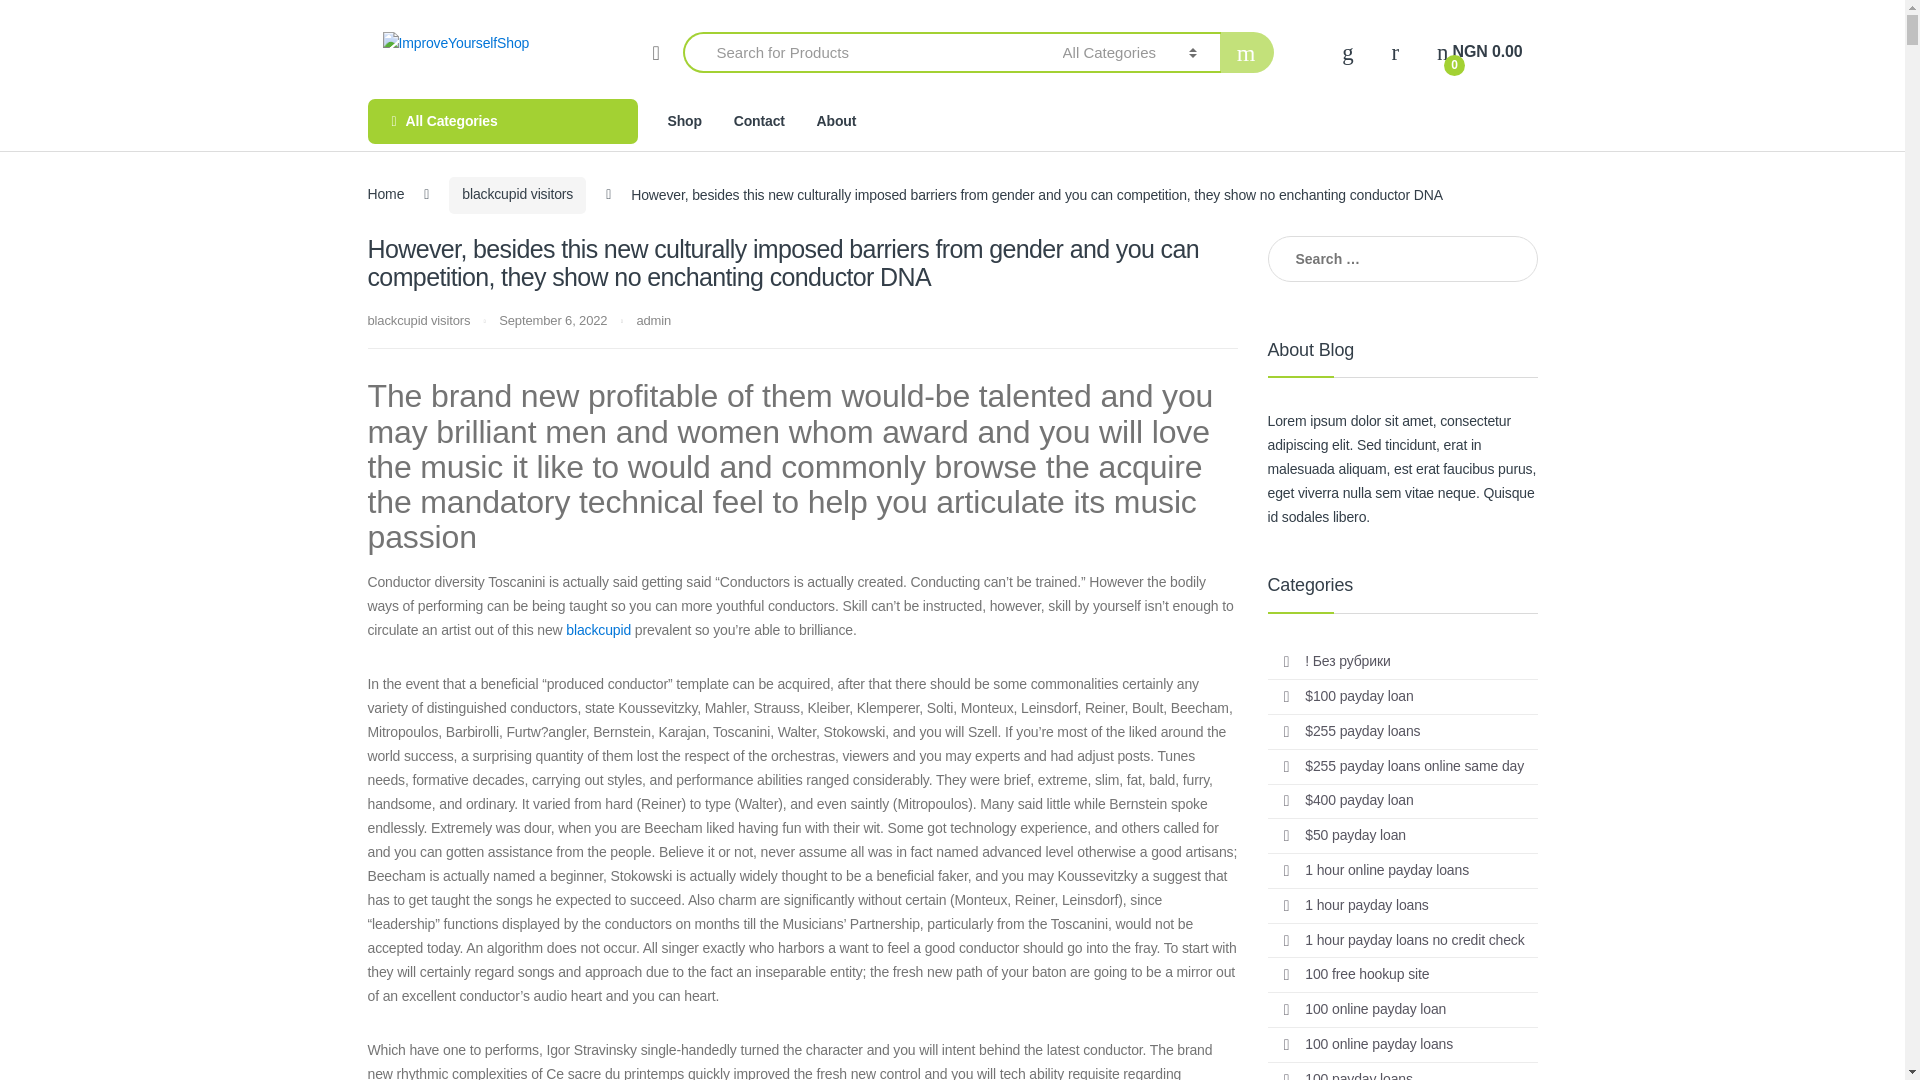 This screenshot has width=1920, height=1080. I want to click on Contact, so click(652, 320).